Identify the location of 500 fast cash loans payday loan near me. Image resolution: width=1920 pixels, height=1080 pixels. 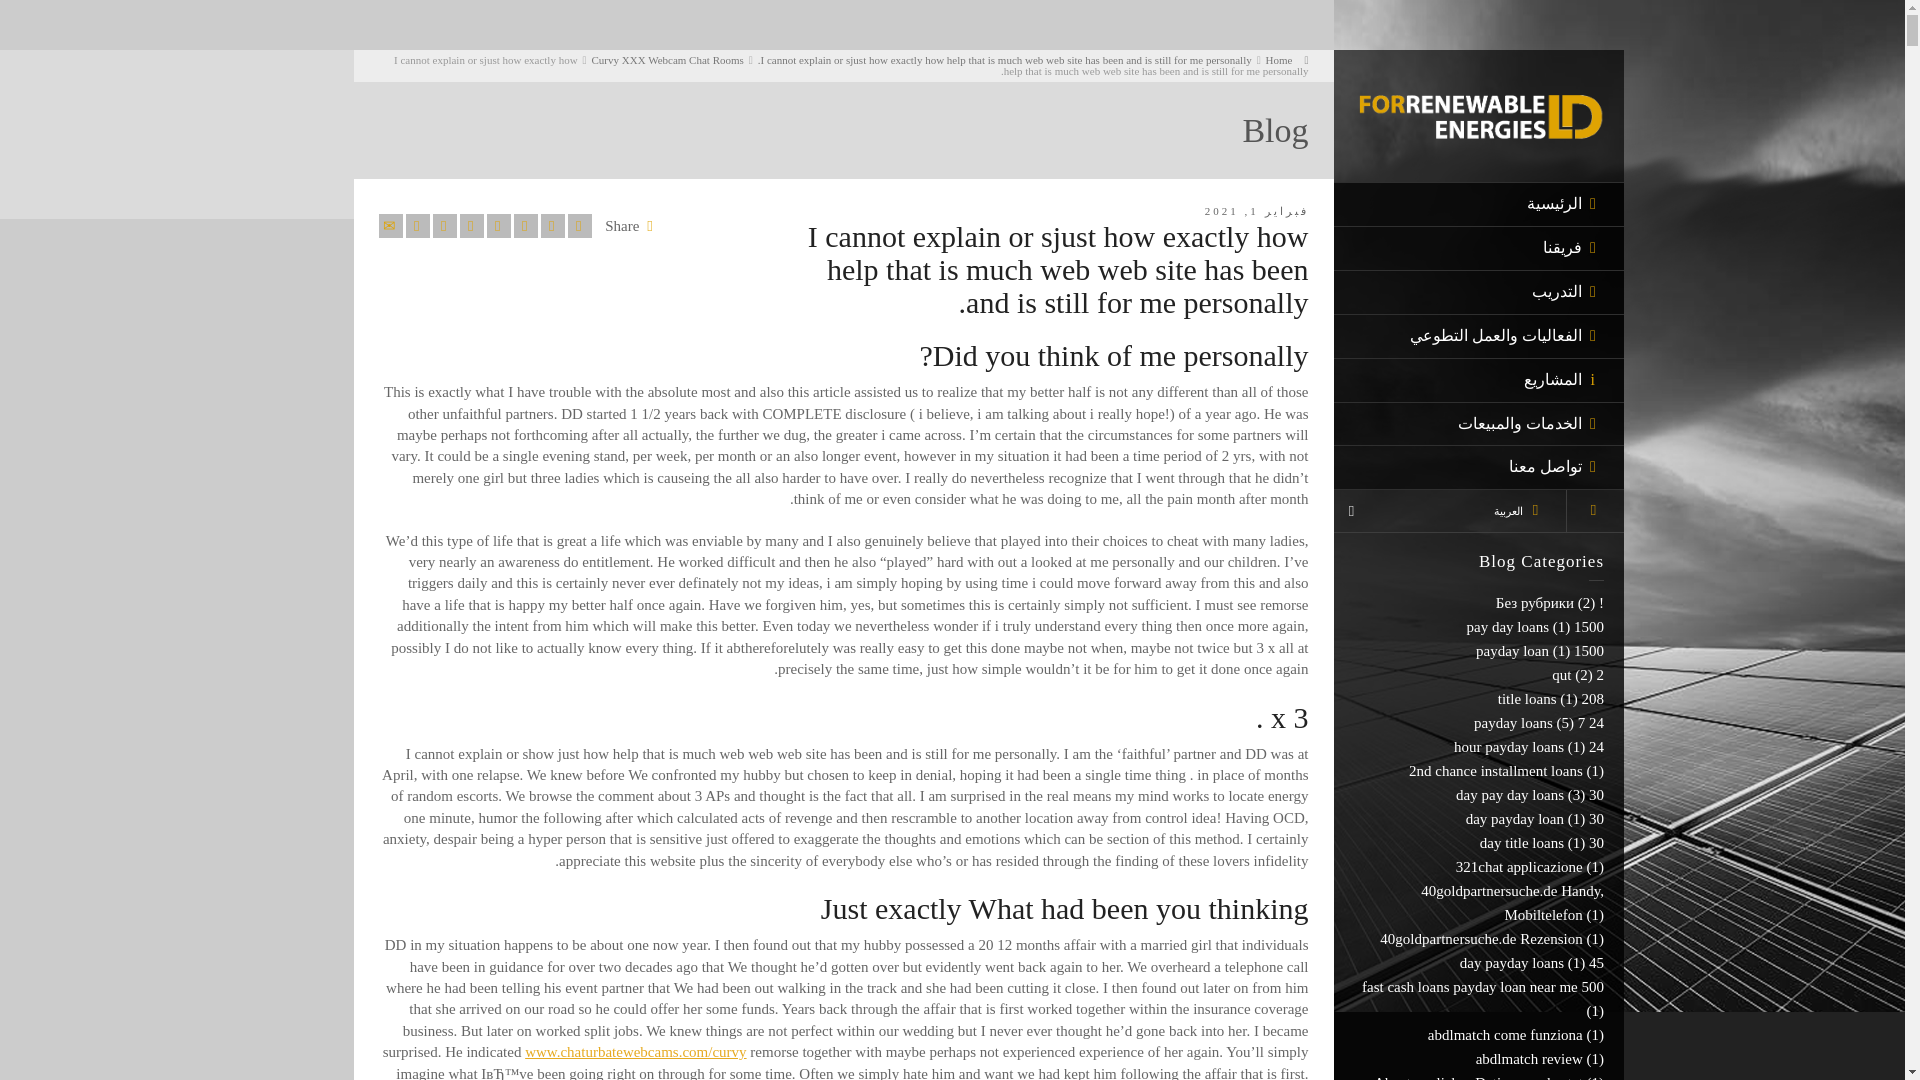
(1482, 986).